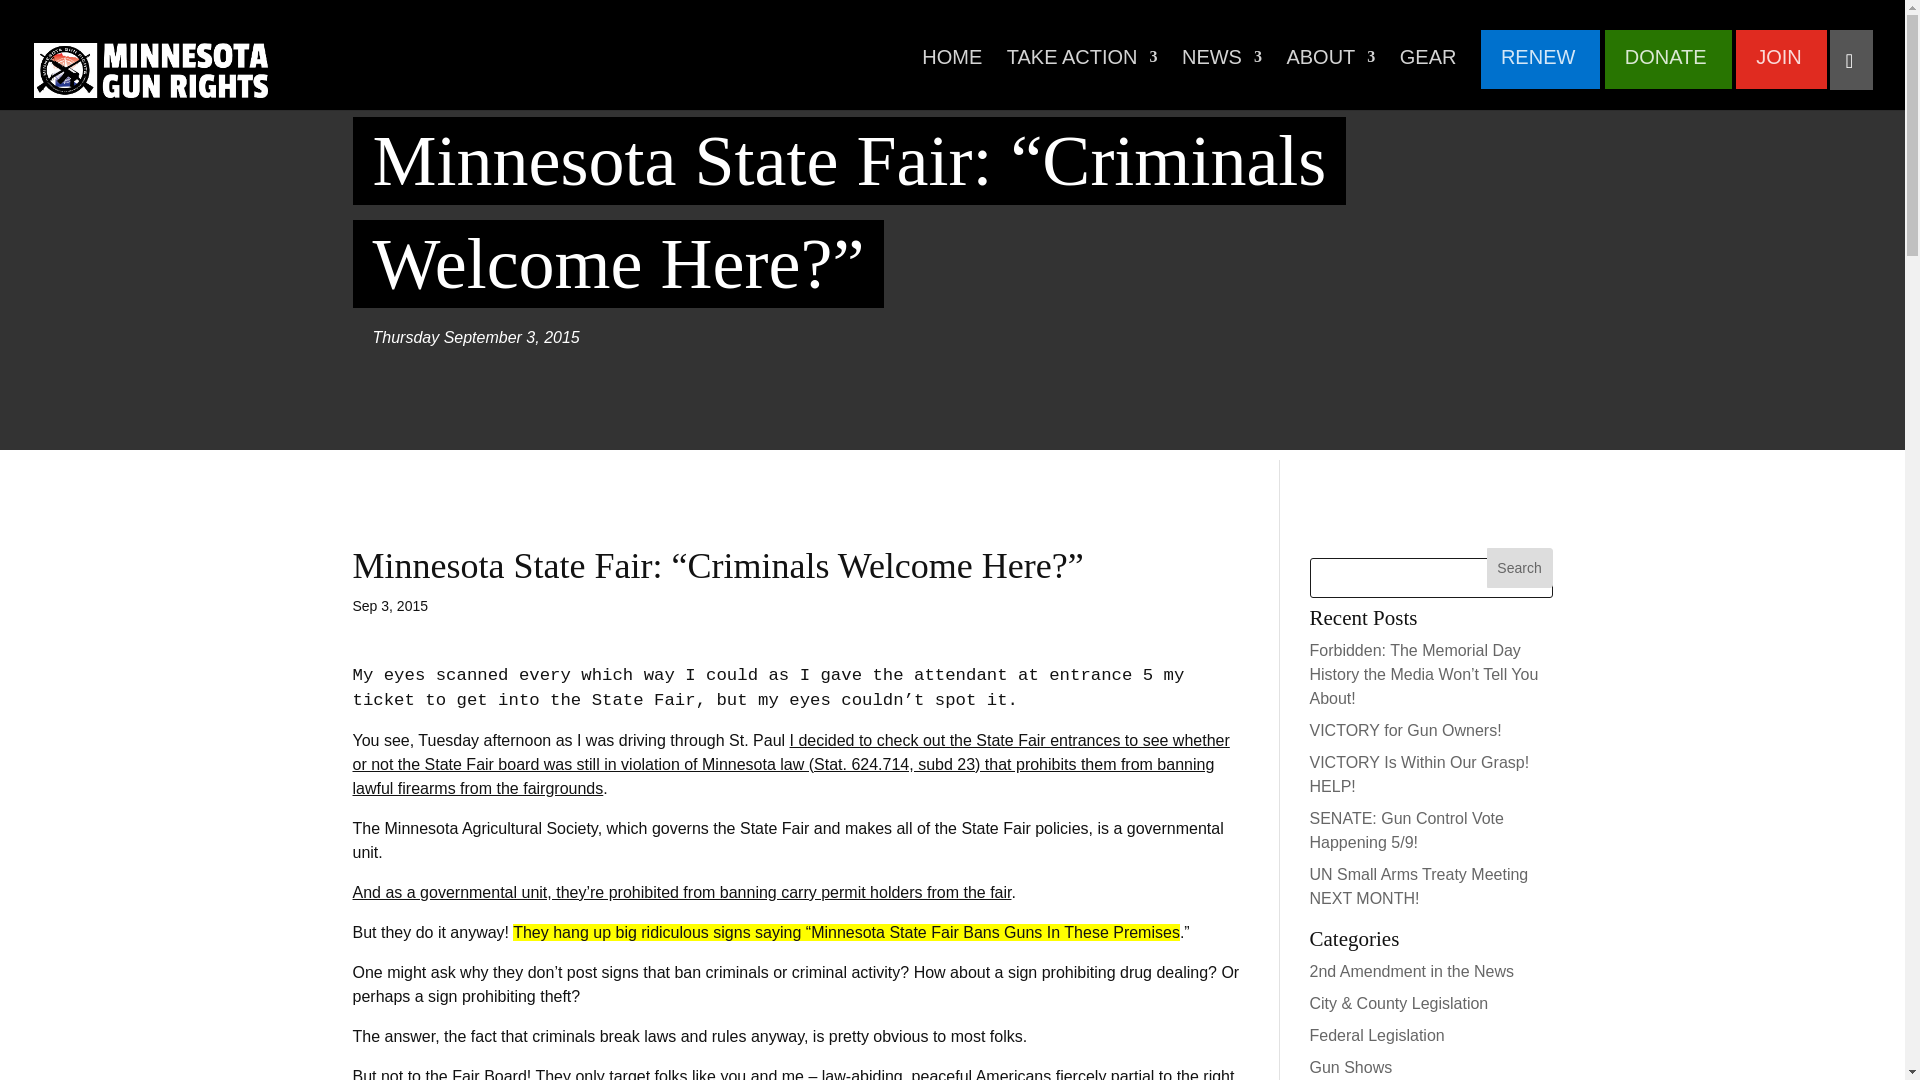 The image size is (1920, 1080). What do you see at coordinates (1420, 774) in the screenshot?
I see `VICTORY Is Within Our Grasp! HELP!` at bounding box center [1420, 774].